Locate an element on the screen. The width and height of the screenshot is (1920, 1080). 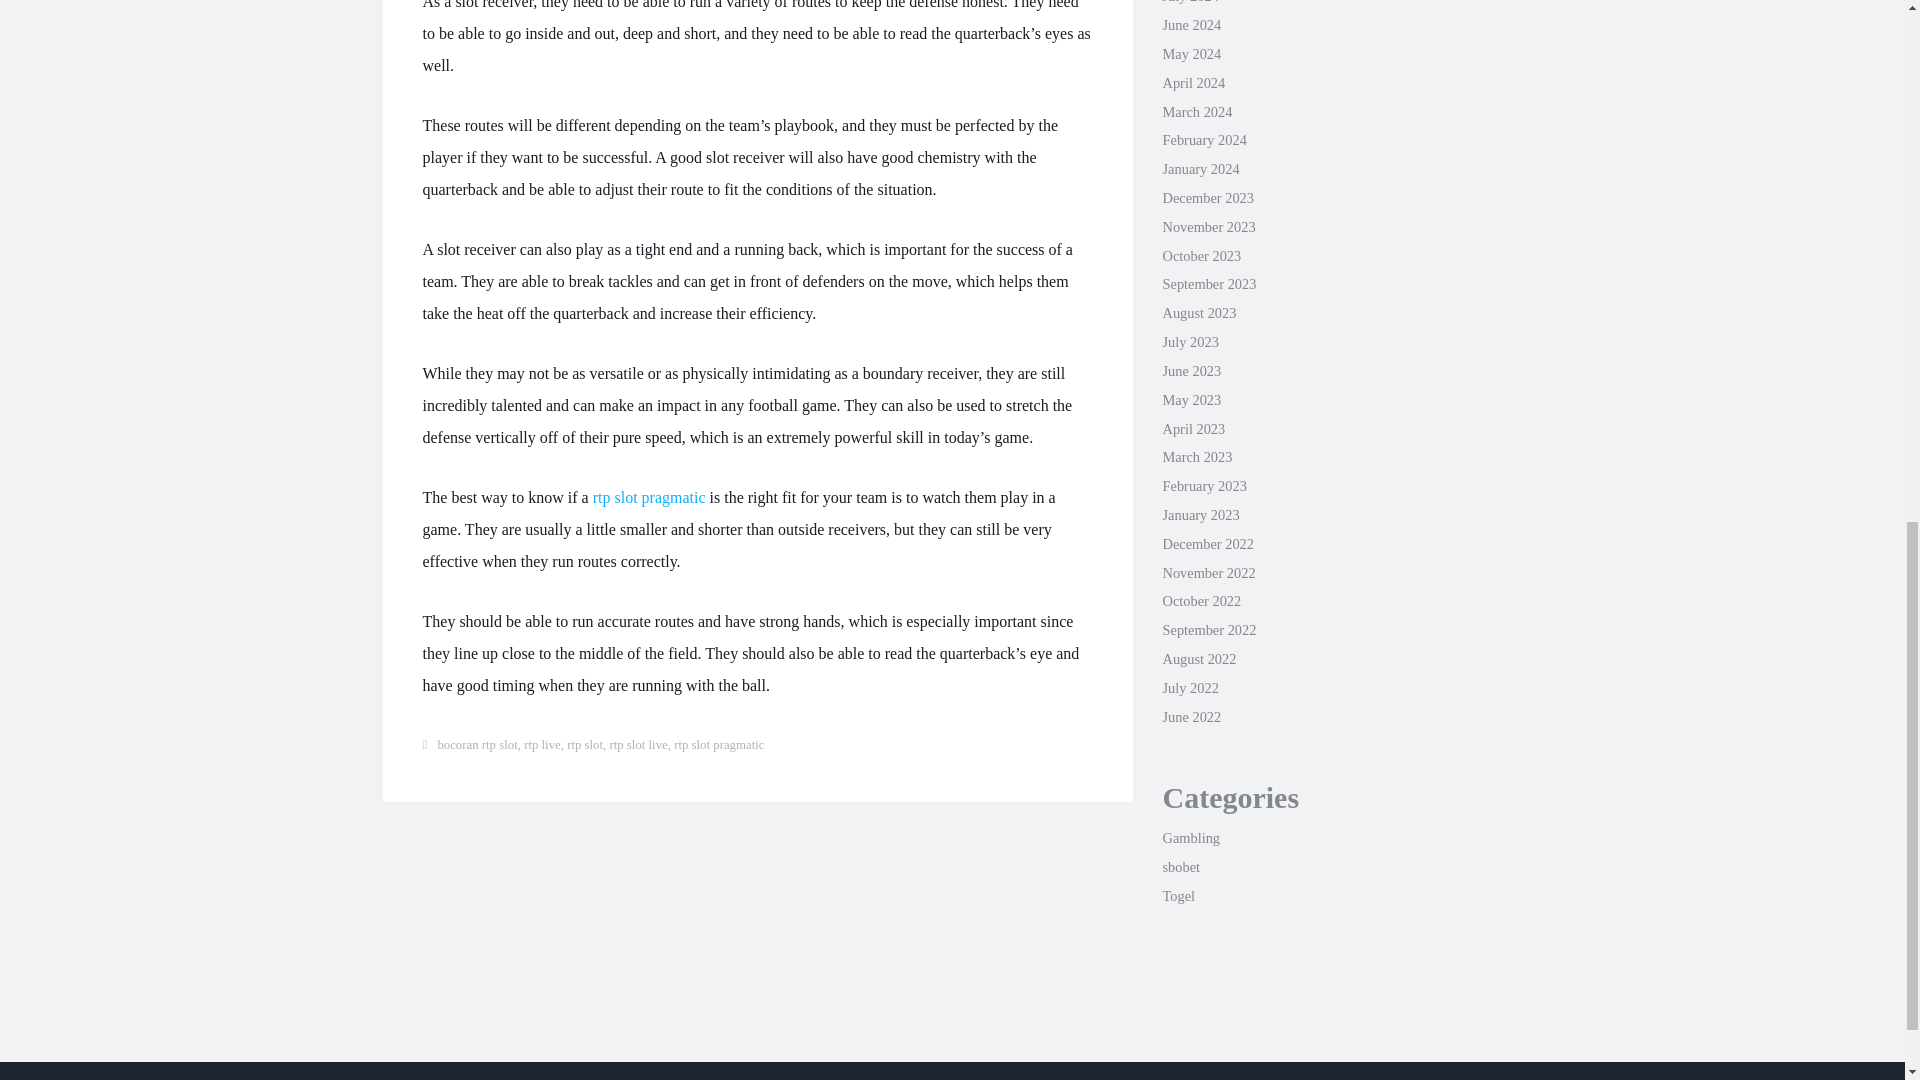
March 2024 is located at coordinates (1196, 111).